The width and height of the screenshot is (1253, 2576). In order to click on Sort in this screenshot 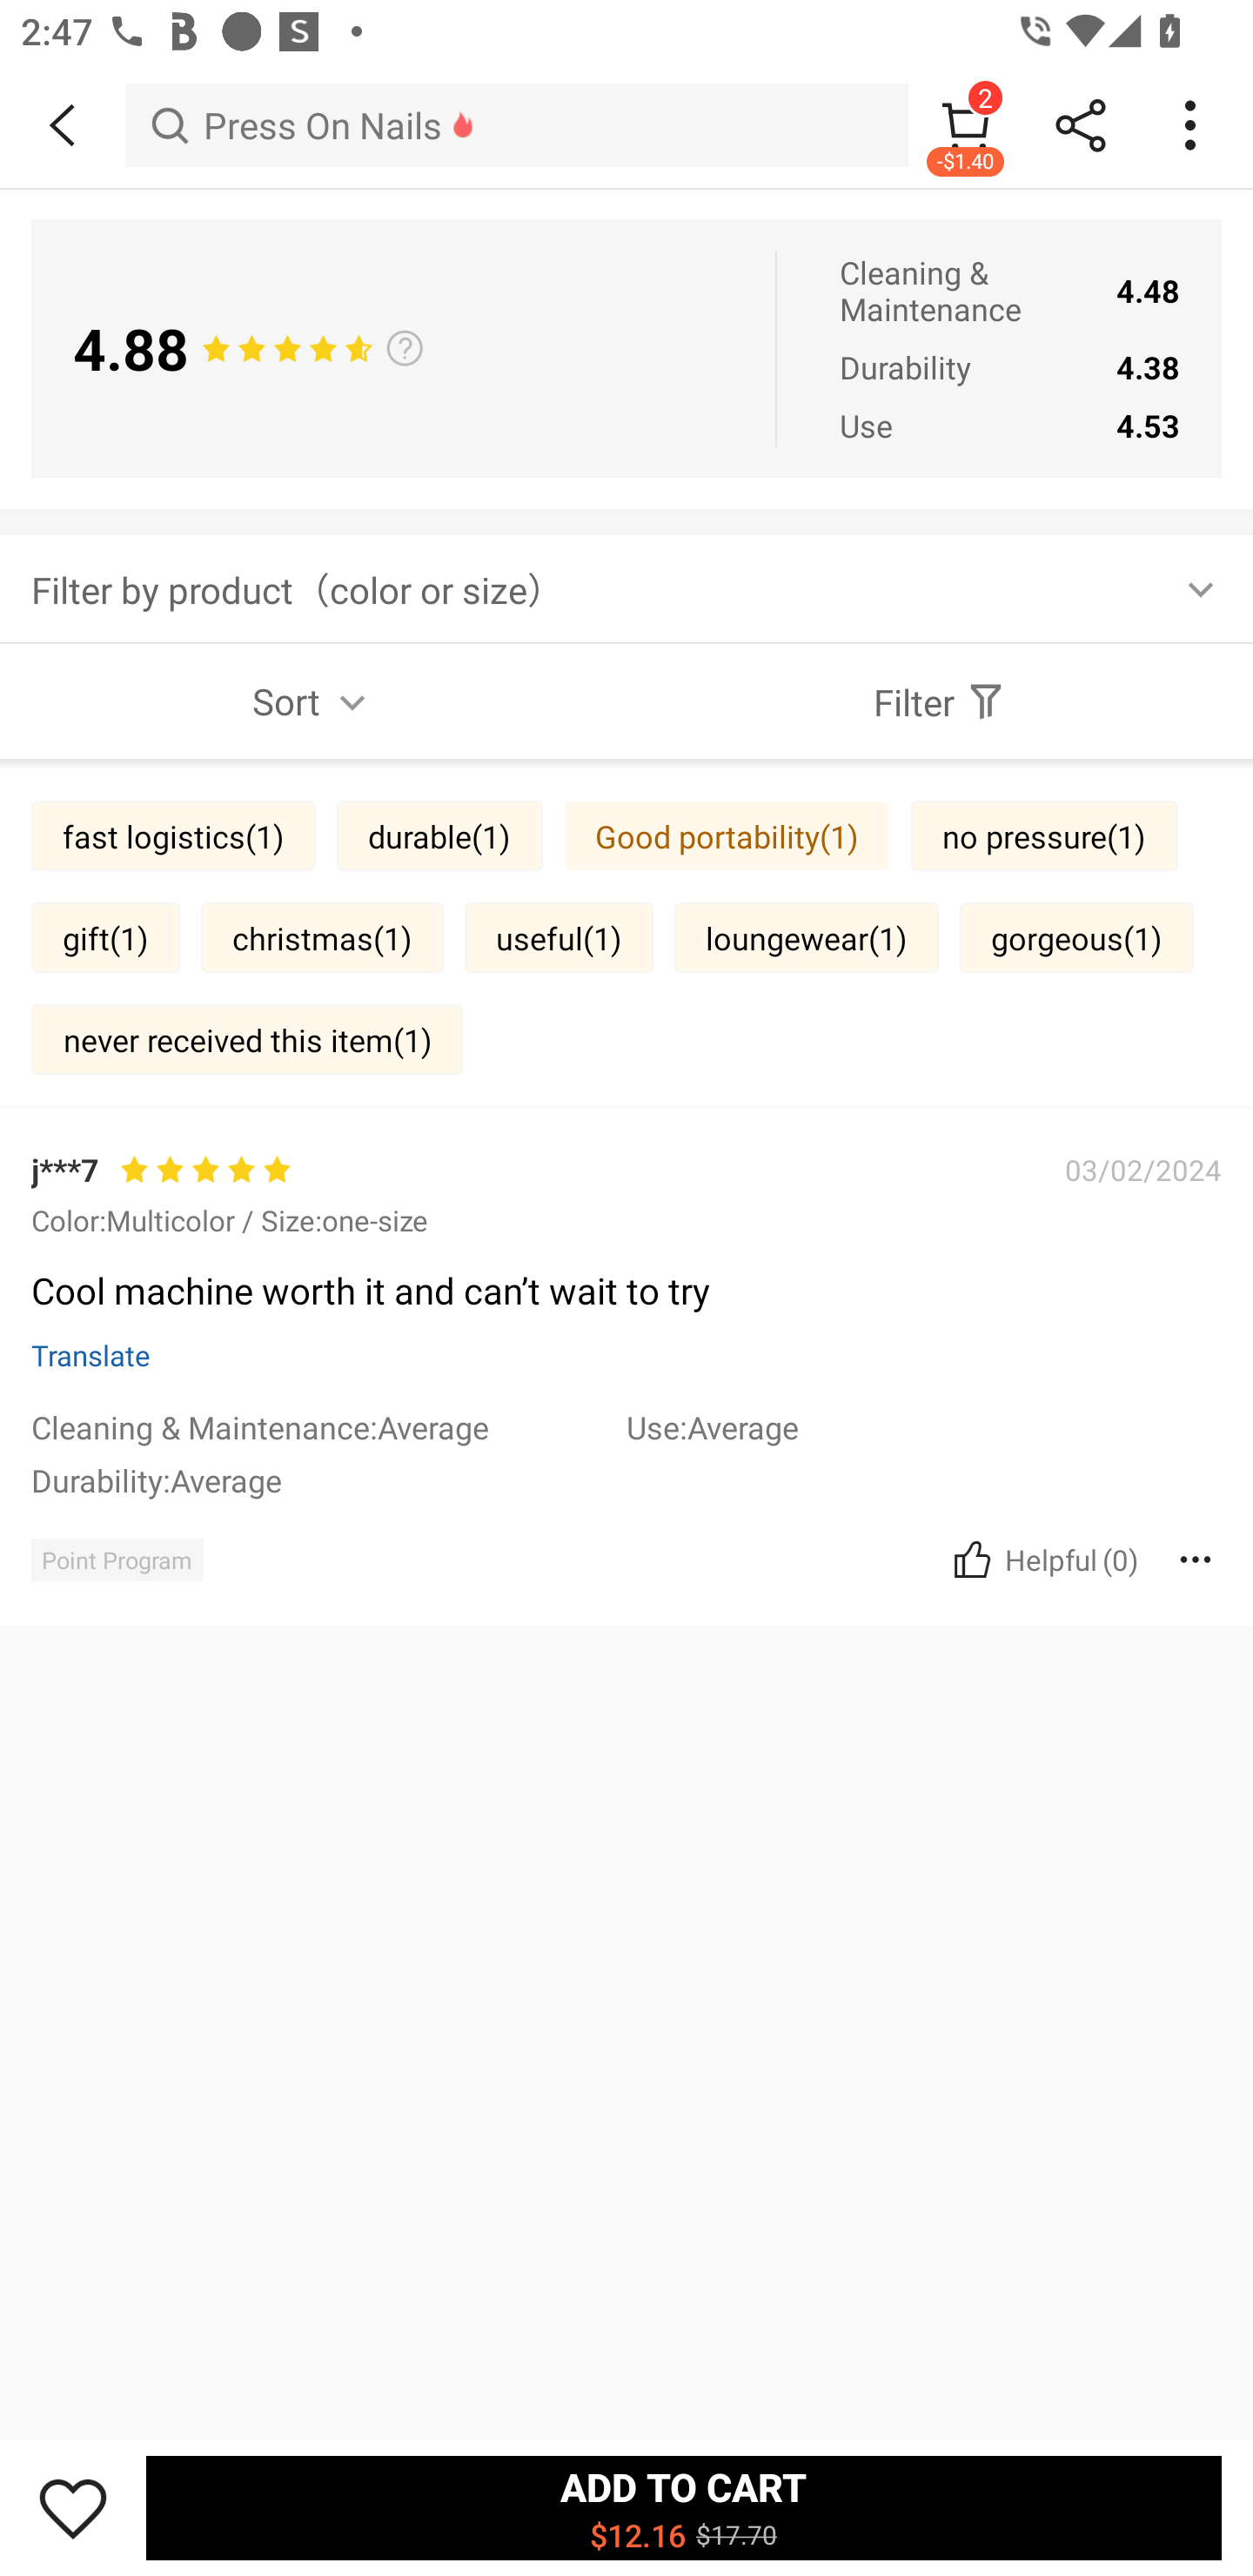, I will do `click(313, 701)`.